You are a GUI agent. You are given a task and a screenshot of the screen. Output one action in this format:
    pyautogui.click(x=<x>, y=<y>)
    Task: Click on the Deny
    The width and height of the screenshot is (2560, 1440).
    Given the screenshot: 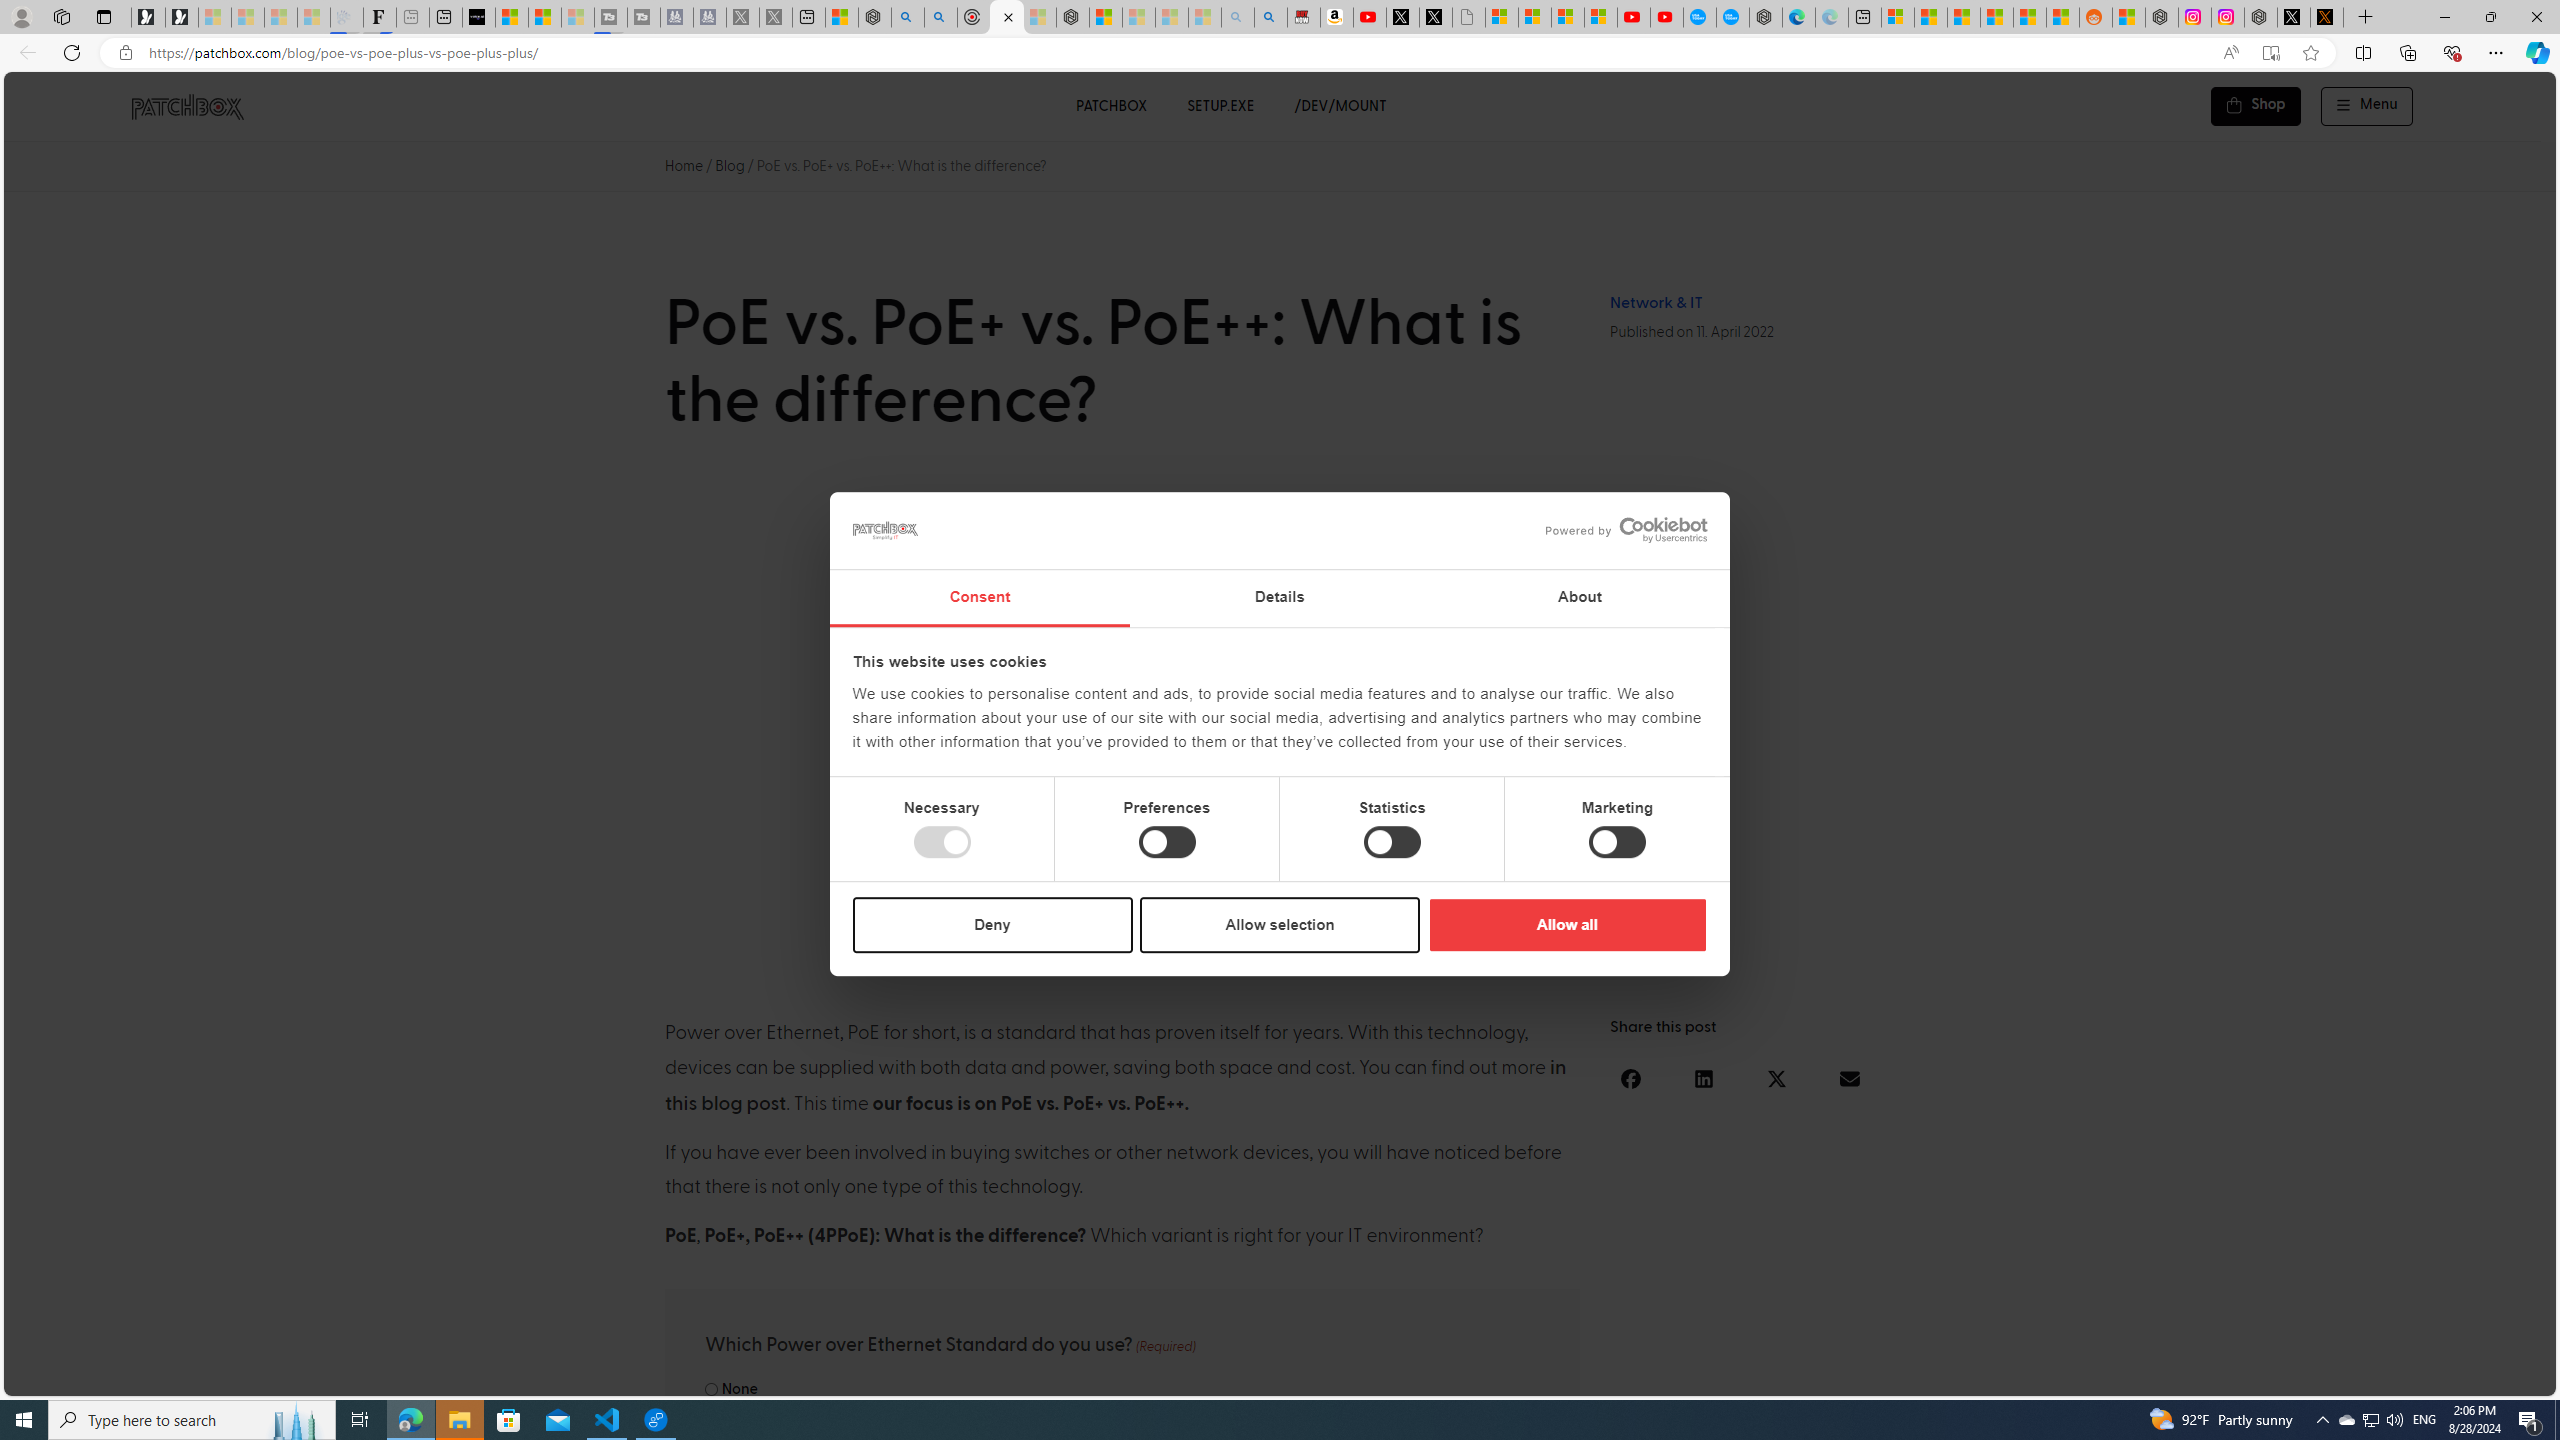 What is the action you would take?
    pyautogui.click(x=993, y=924)
    